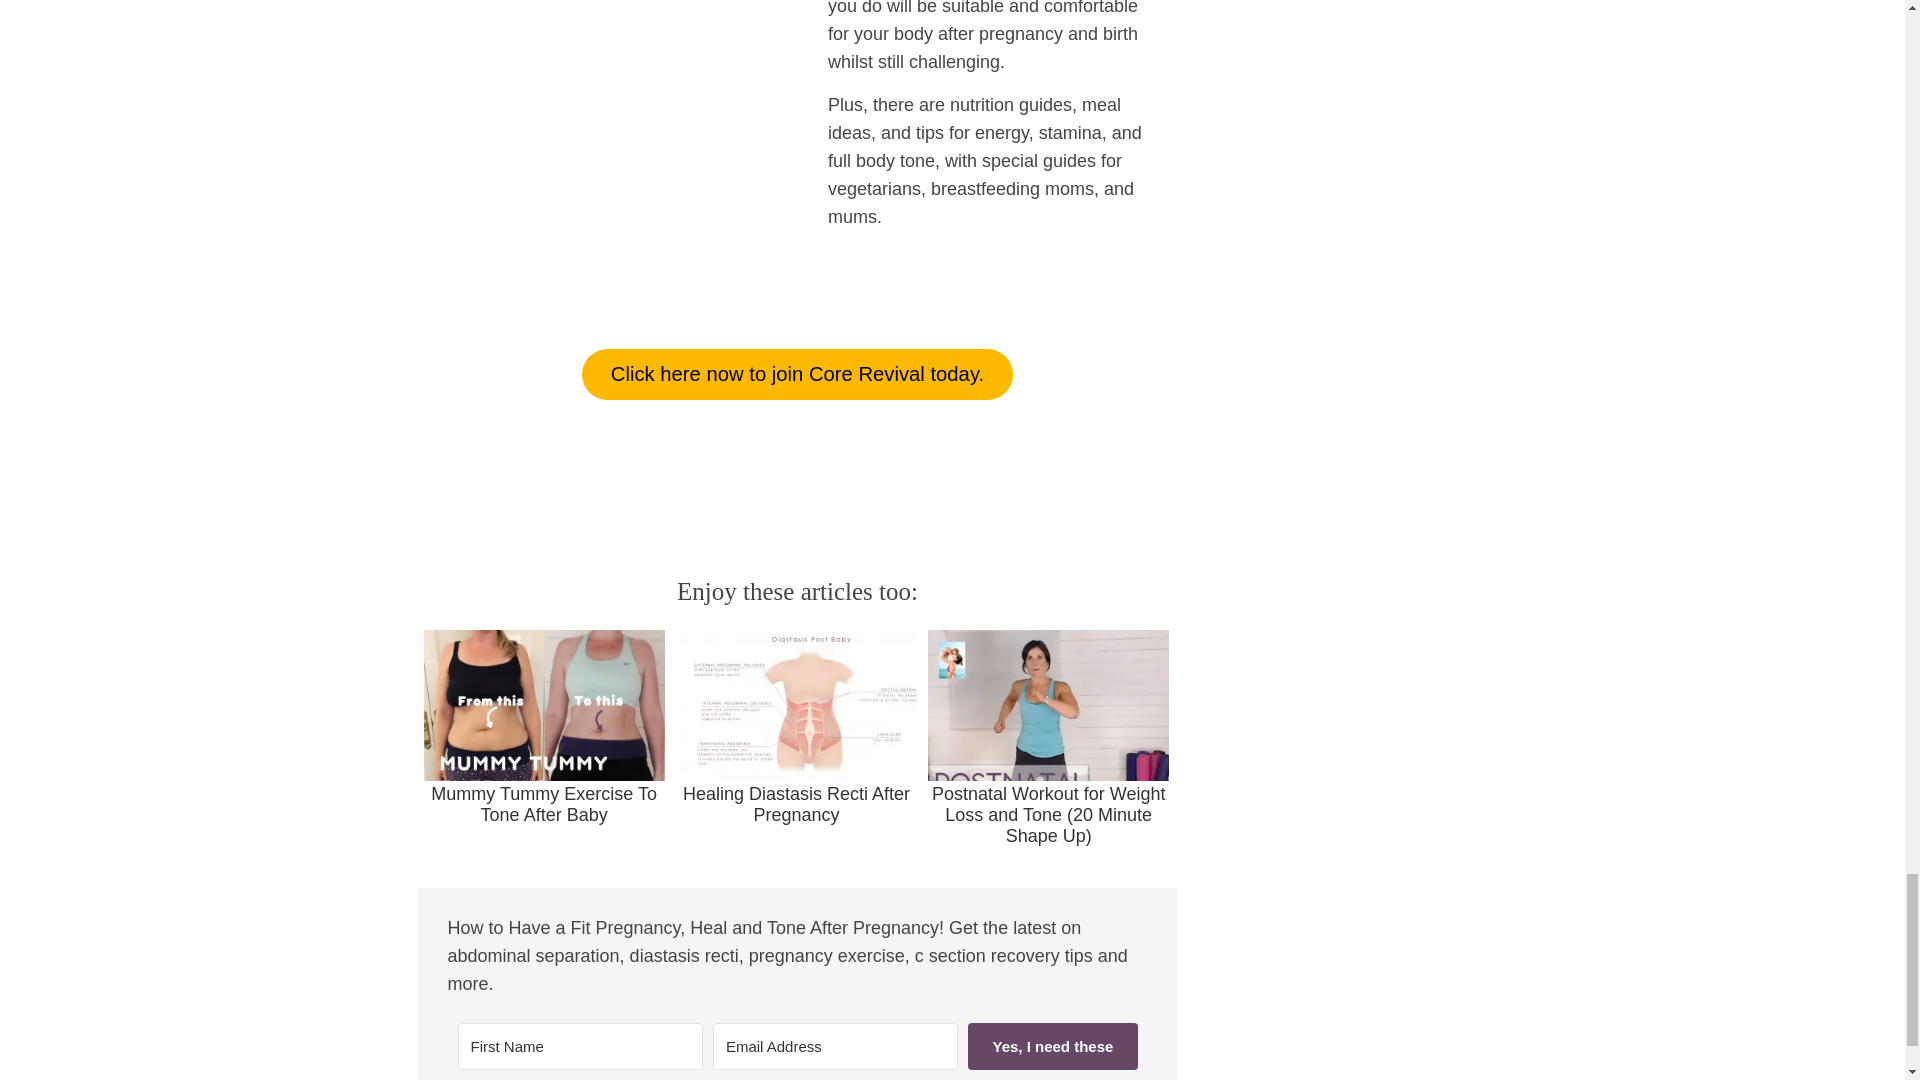 The width and height of the screenshot is (1920, 1080). Describe the element at coordinates (797, 374) in the screenshot. I see `Click here now to join Core Revival today.` at that location.